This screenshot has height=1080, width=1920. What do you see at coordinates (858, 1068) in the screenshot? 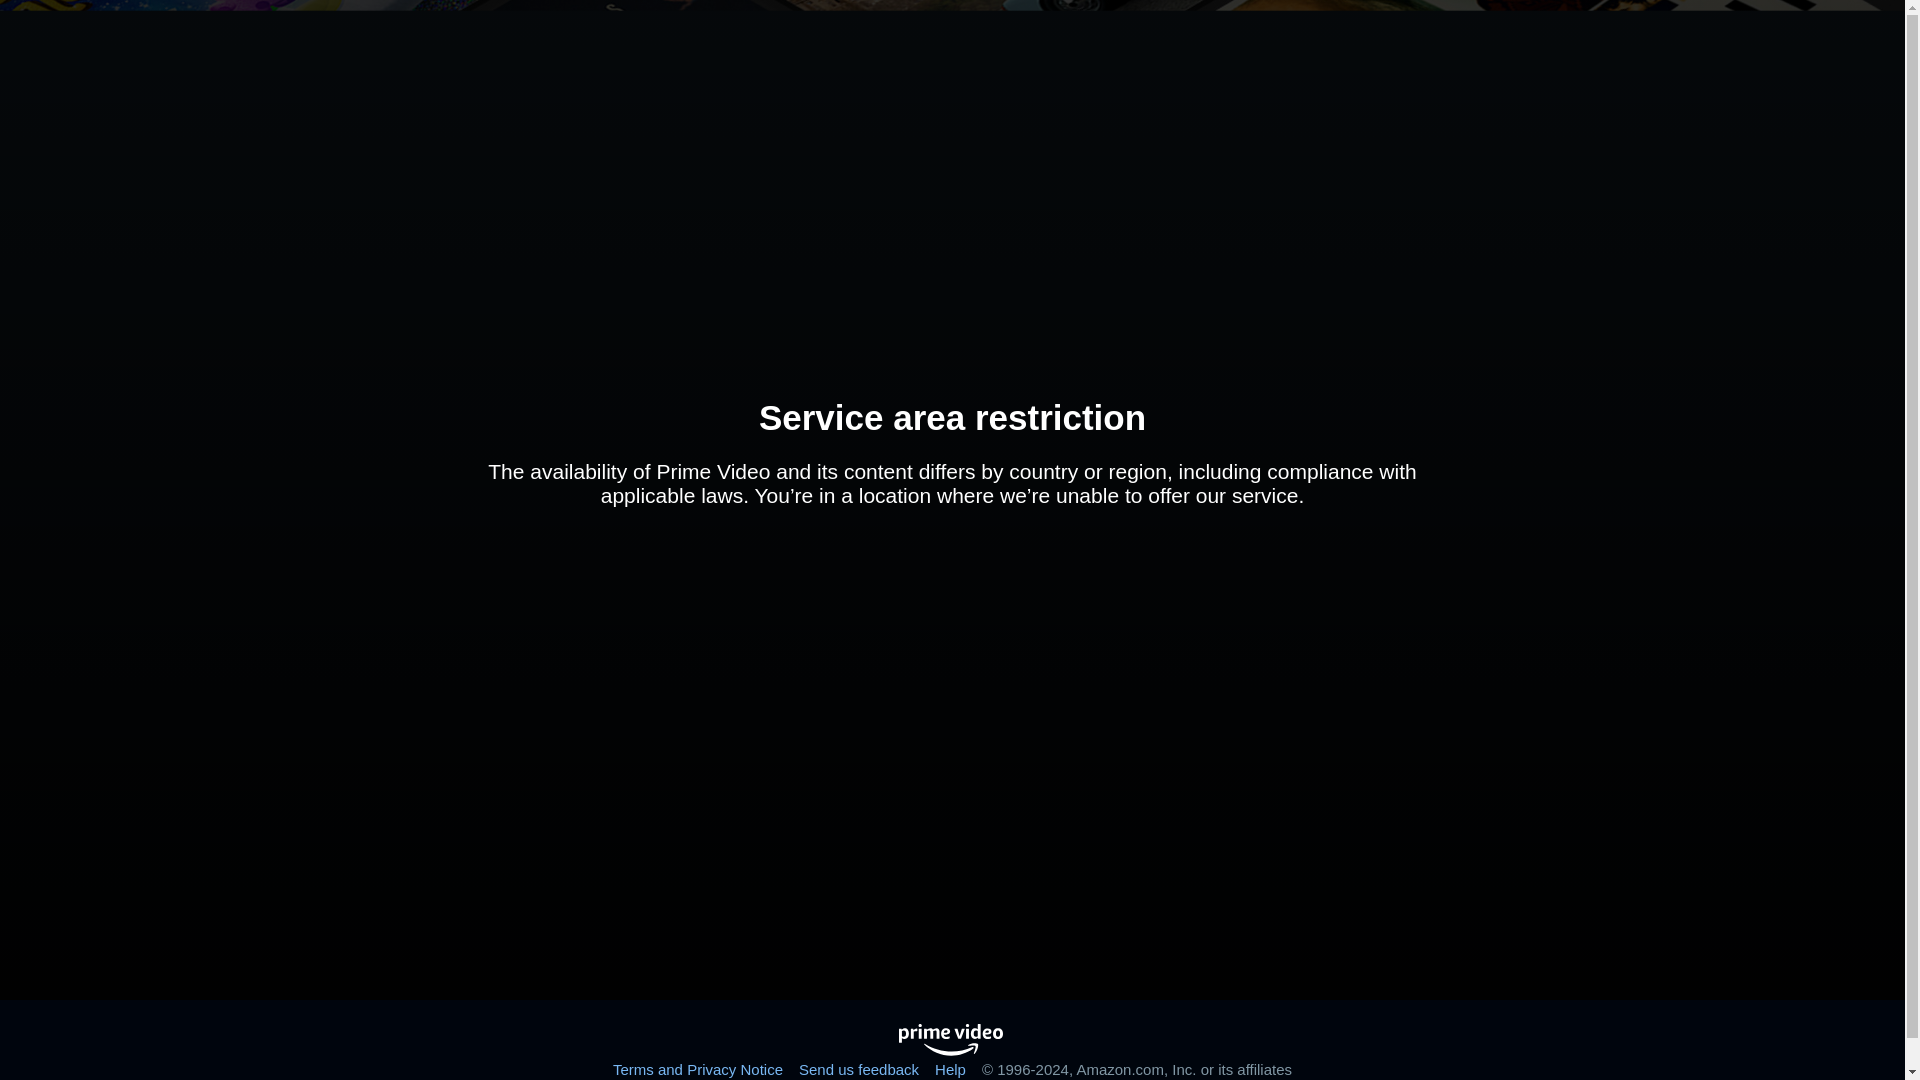
I see `Send us feedback` at bounding box center [858, 1068].